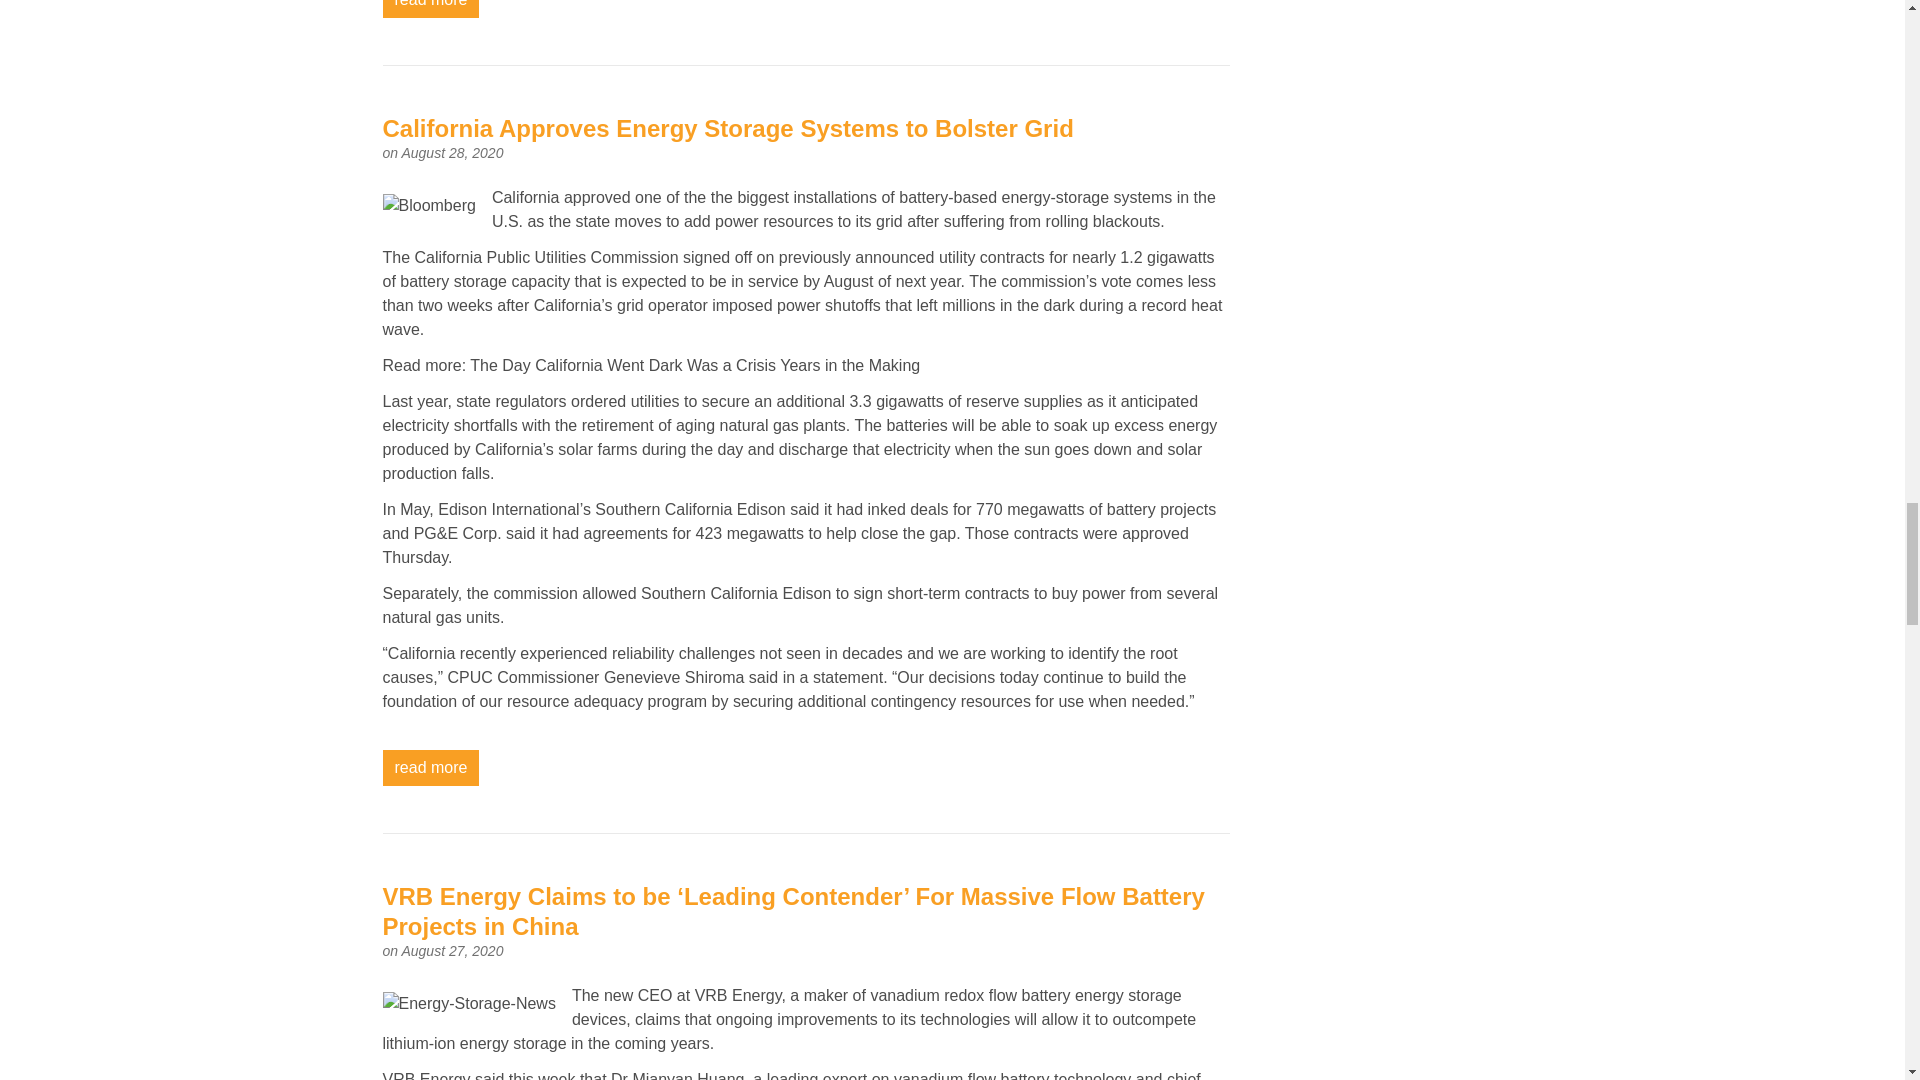  I want to click on read more, so click(430, 768).